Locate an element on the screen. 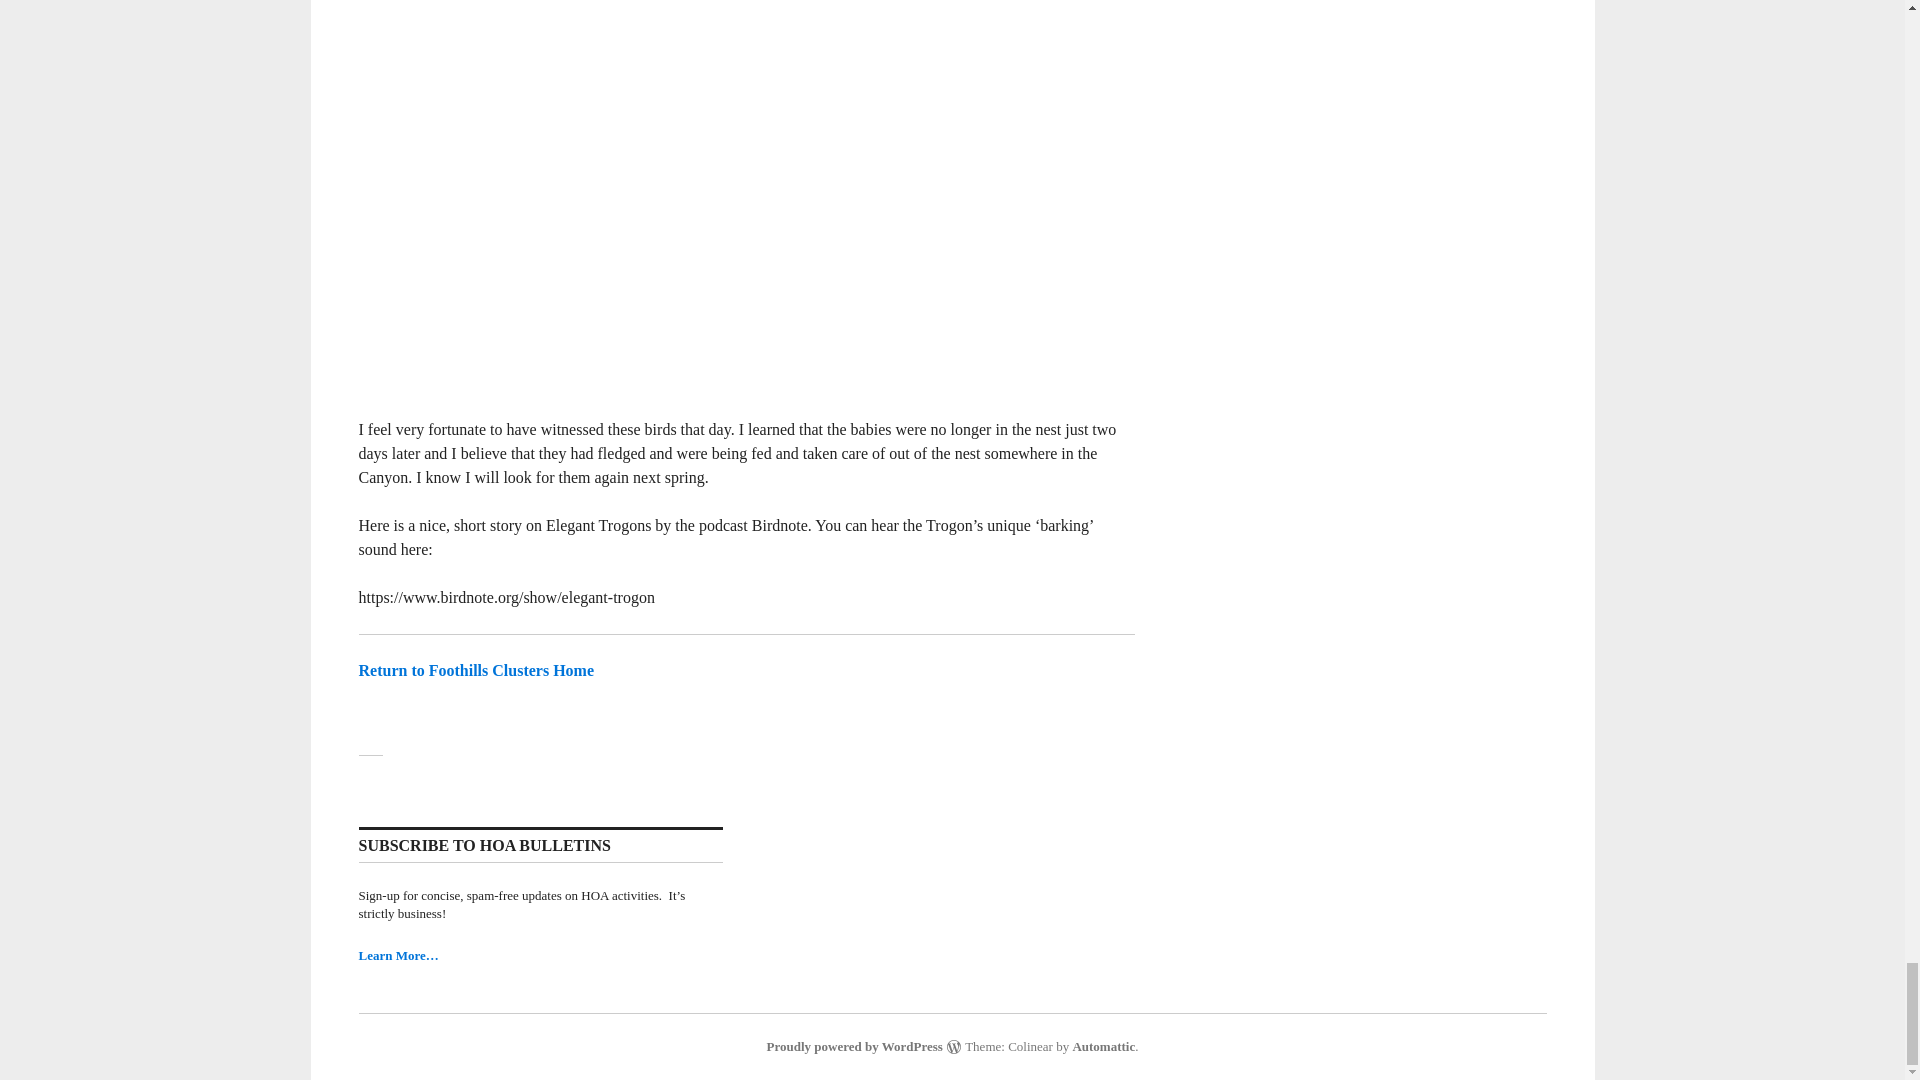 The height and width of the screenshot is (1080, 1920). Return to Foothills Clusters Home is located at coordinates (475, 670).